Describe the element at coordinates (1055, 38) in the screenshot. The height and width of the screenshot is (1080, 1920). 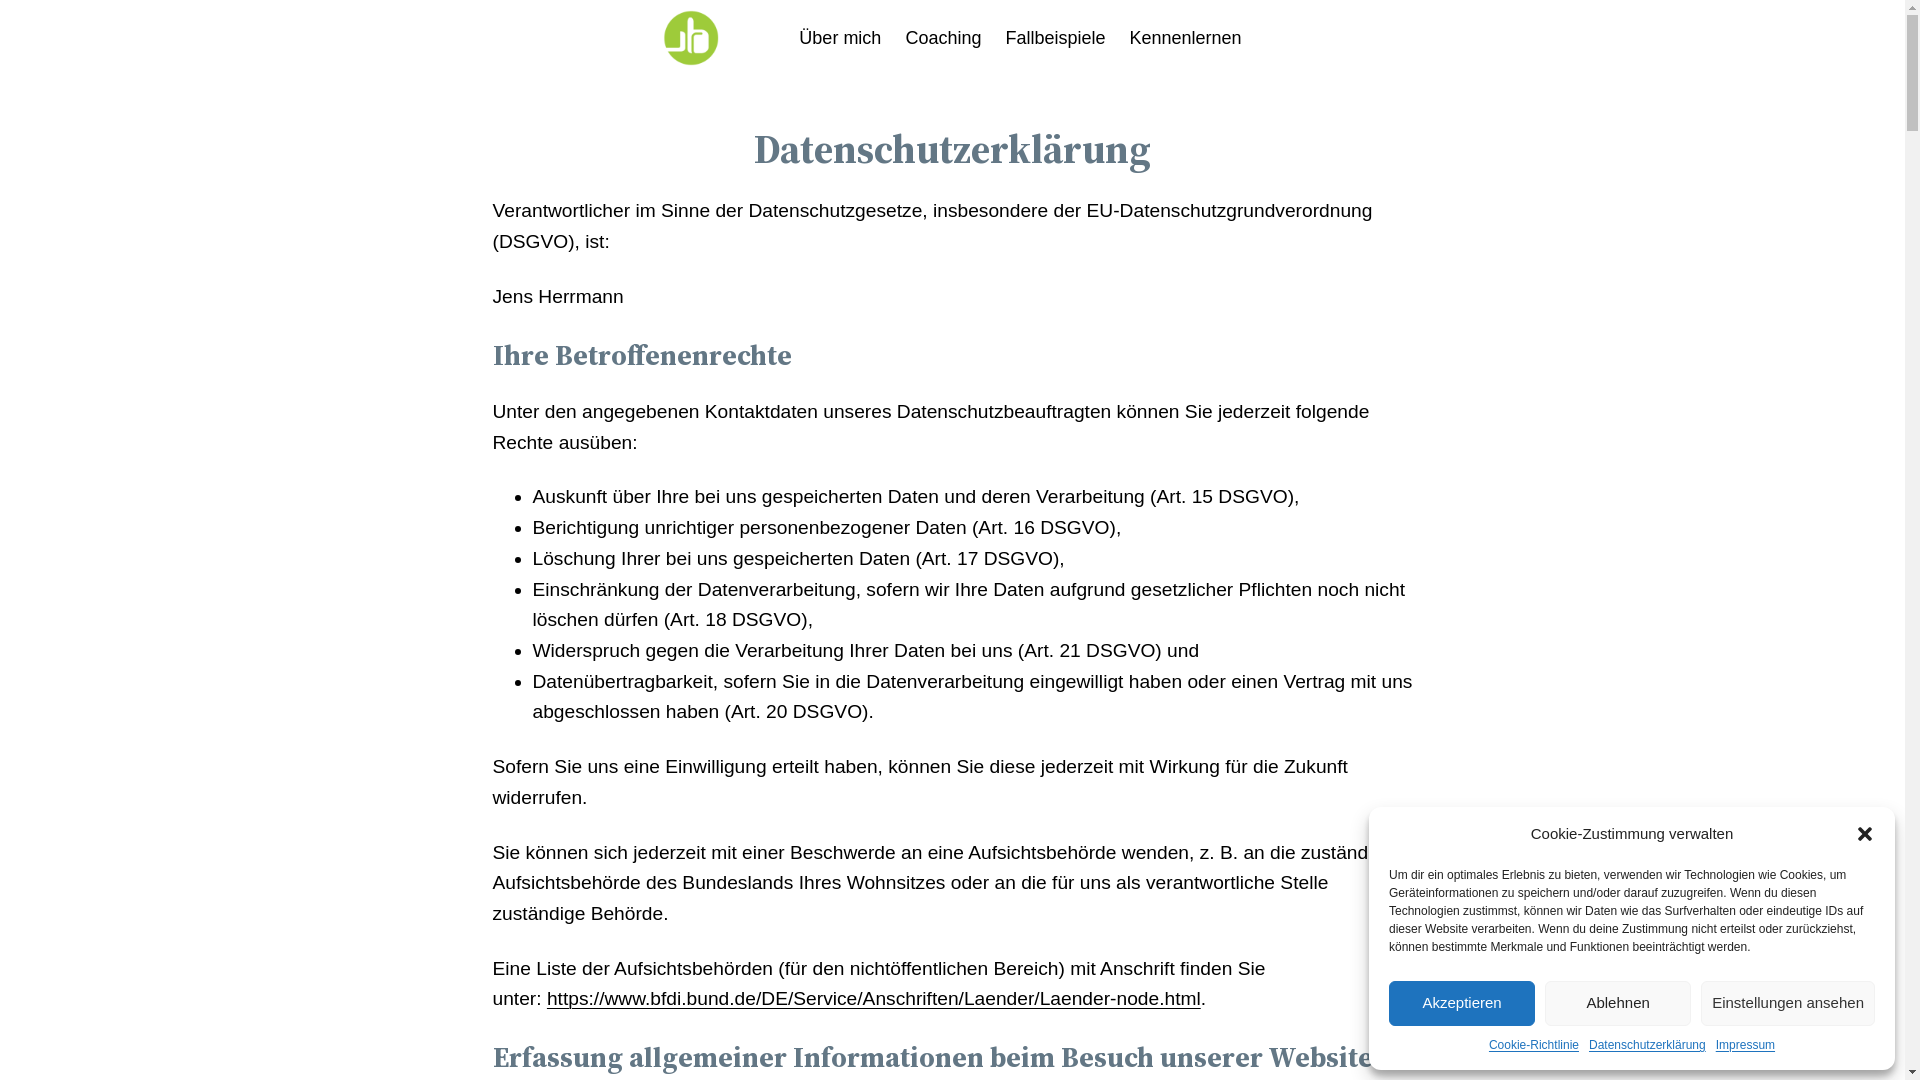
I see `Fallbeispiele` at that location.